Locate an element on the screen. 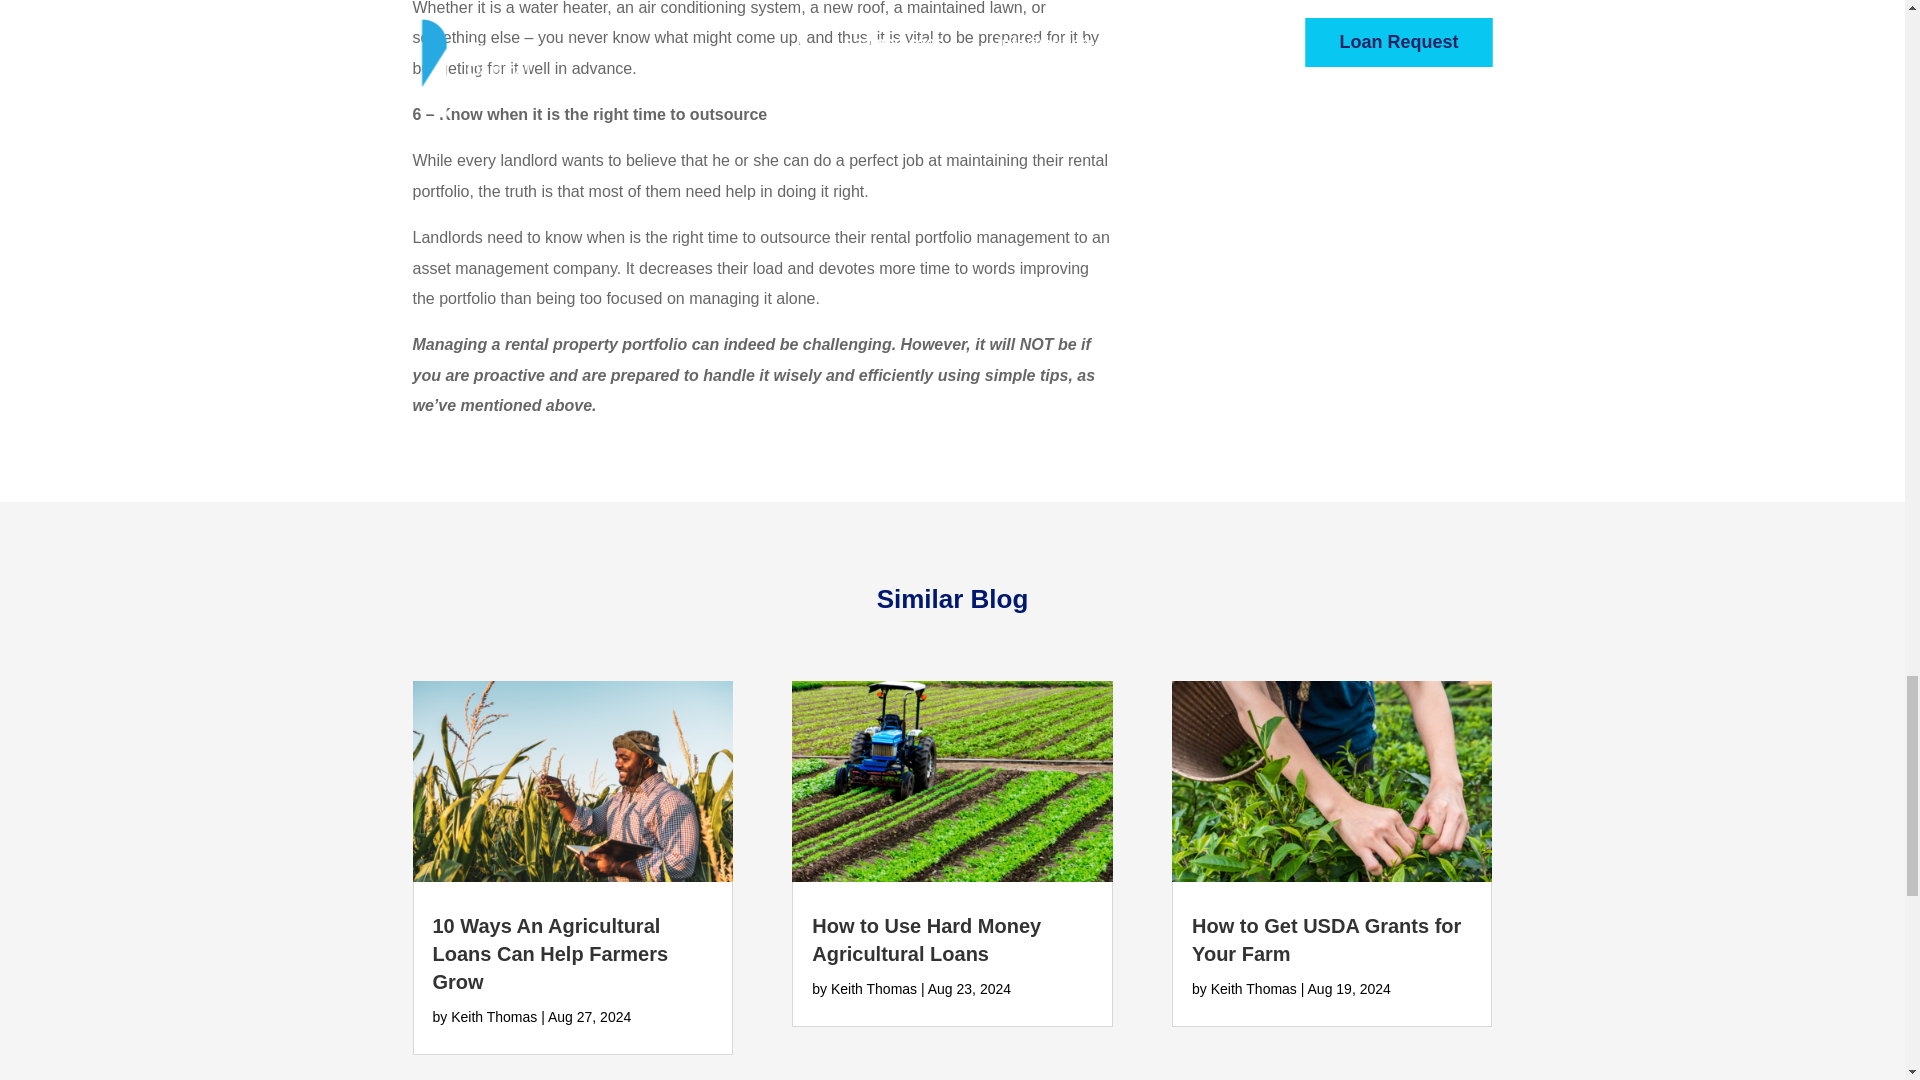 The height and width of the screenshot is (1080, 1920). Keith Thomas is located at coordinates (494, 1016).